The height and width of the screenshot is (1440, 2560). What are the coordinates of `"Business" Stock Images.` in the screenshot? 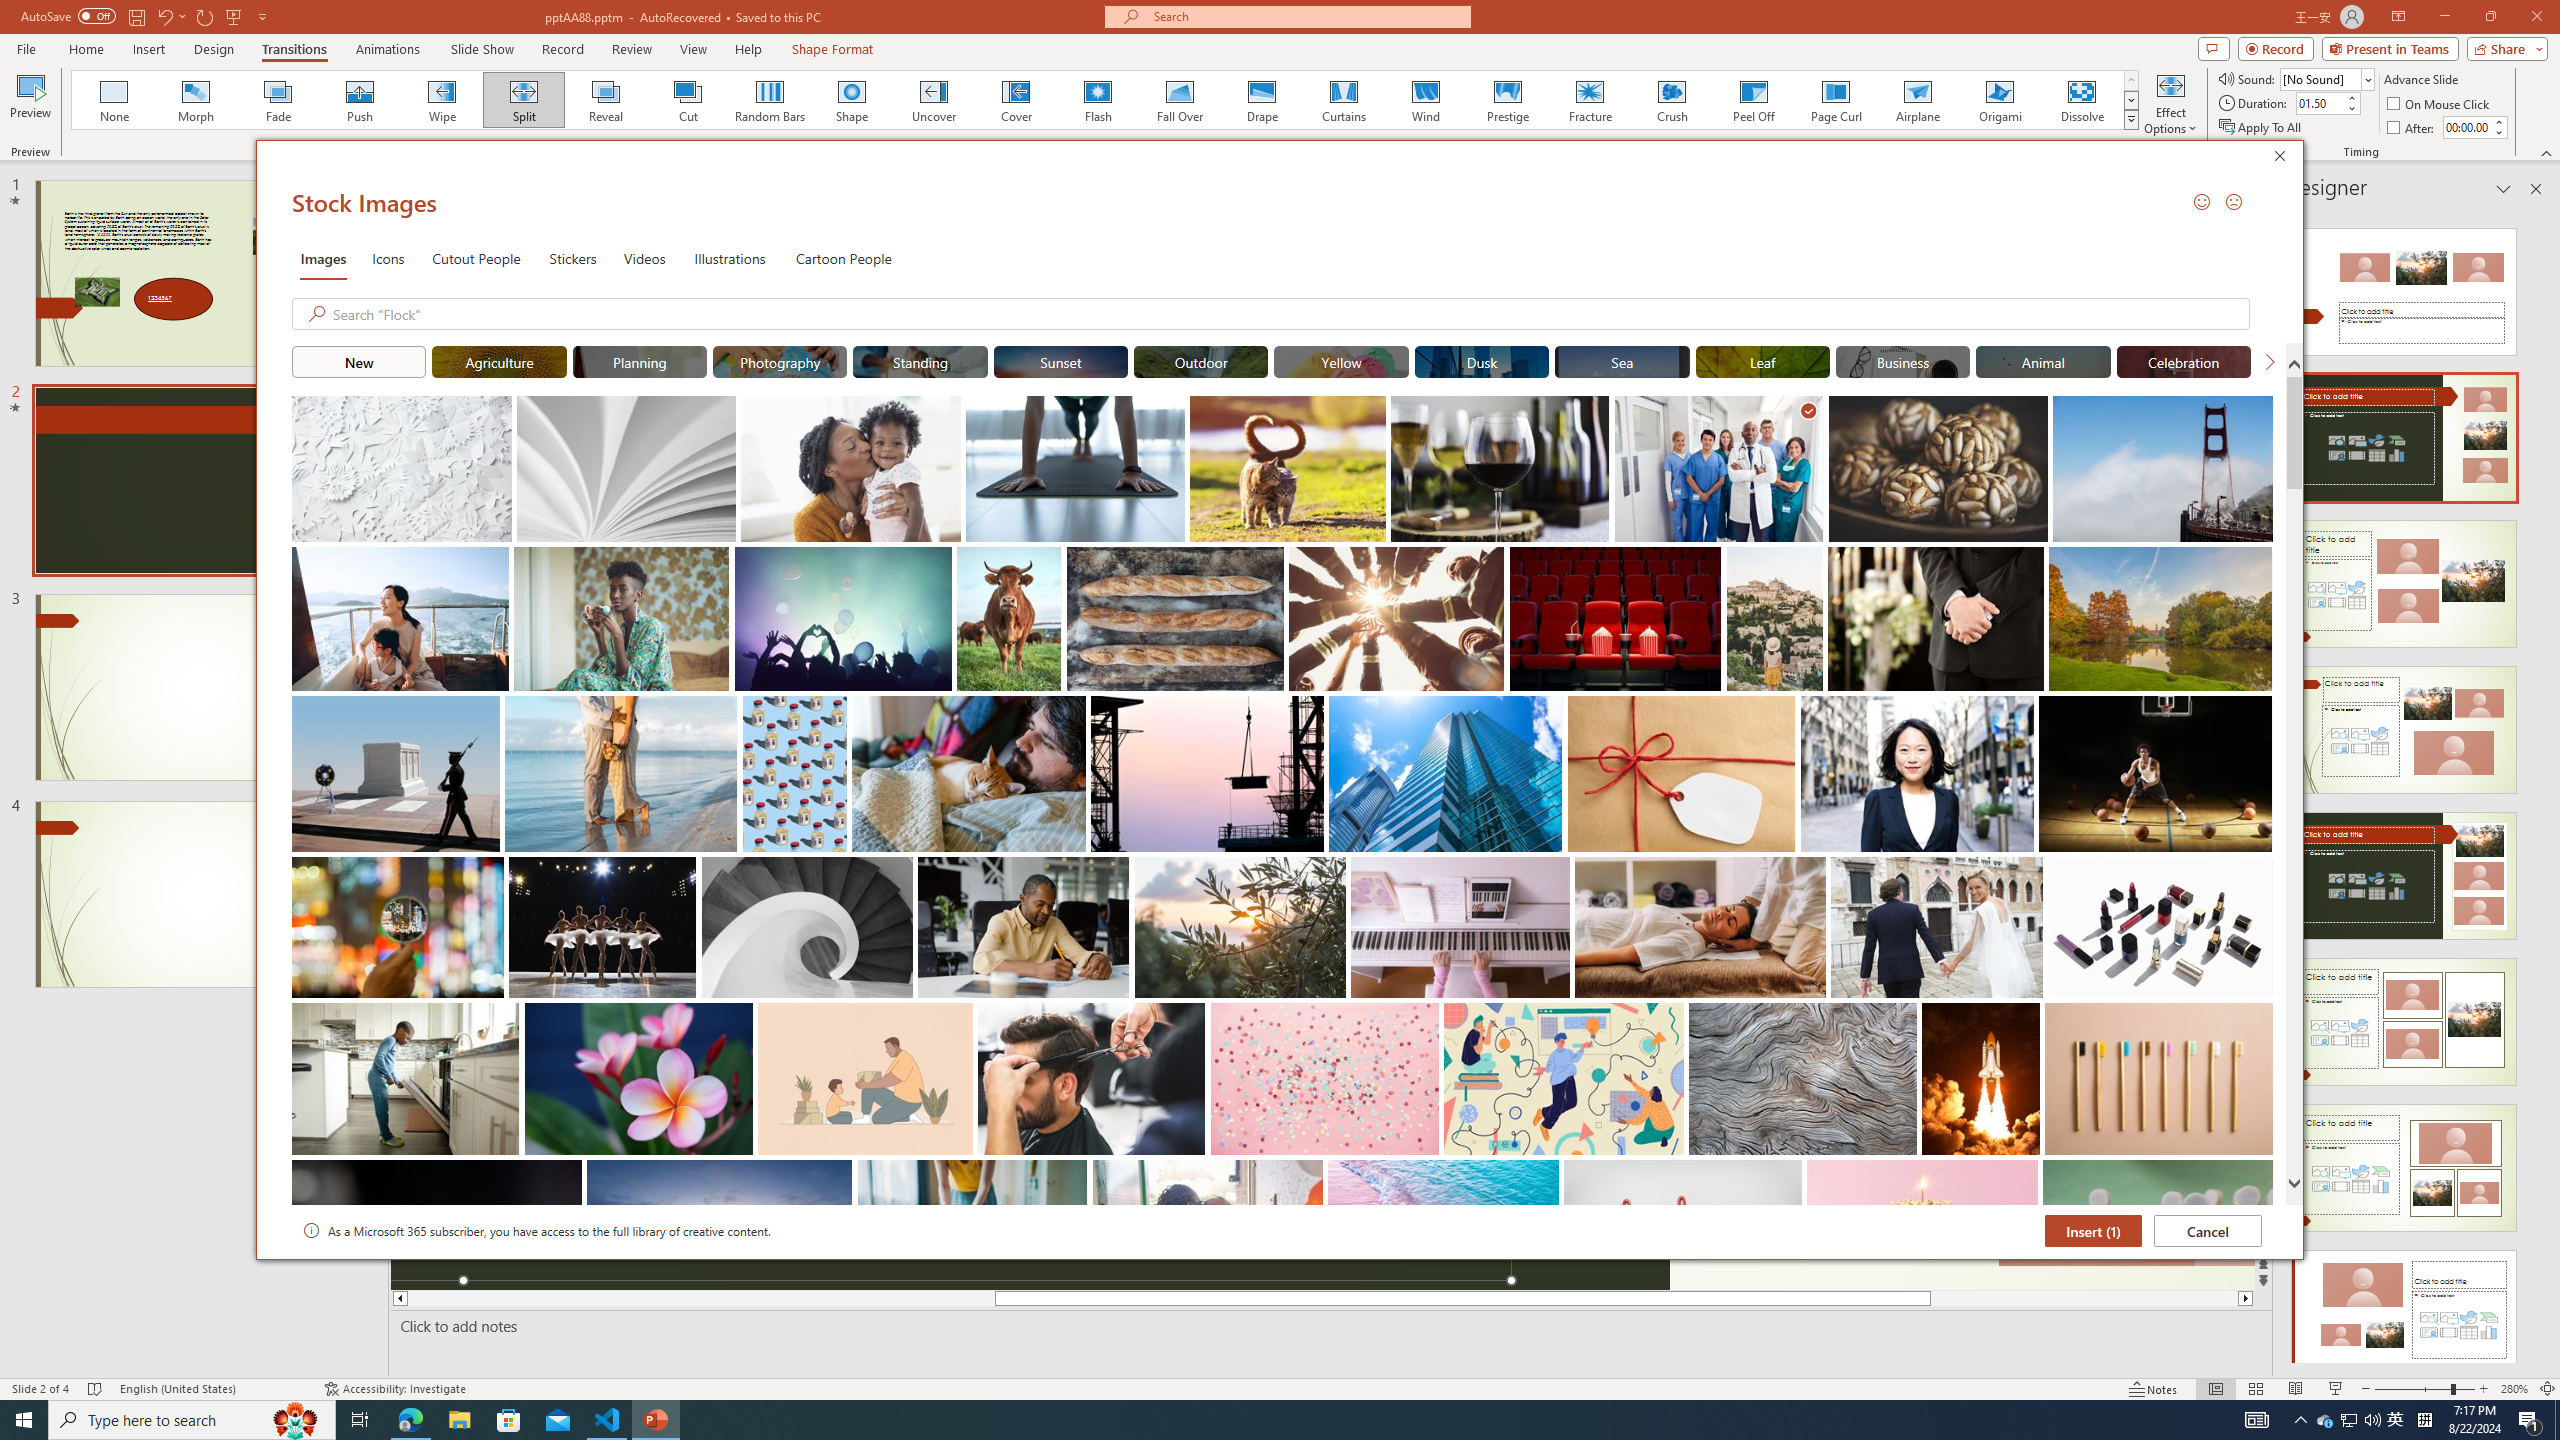 It's located at (1903, 361).